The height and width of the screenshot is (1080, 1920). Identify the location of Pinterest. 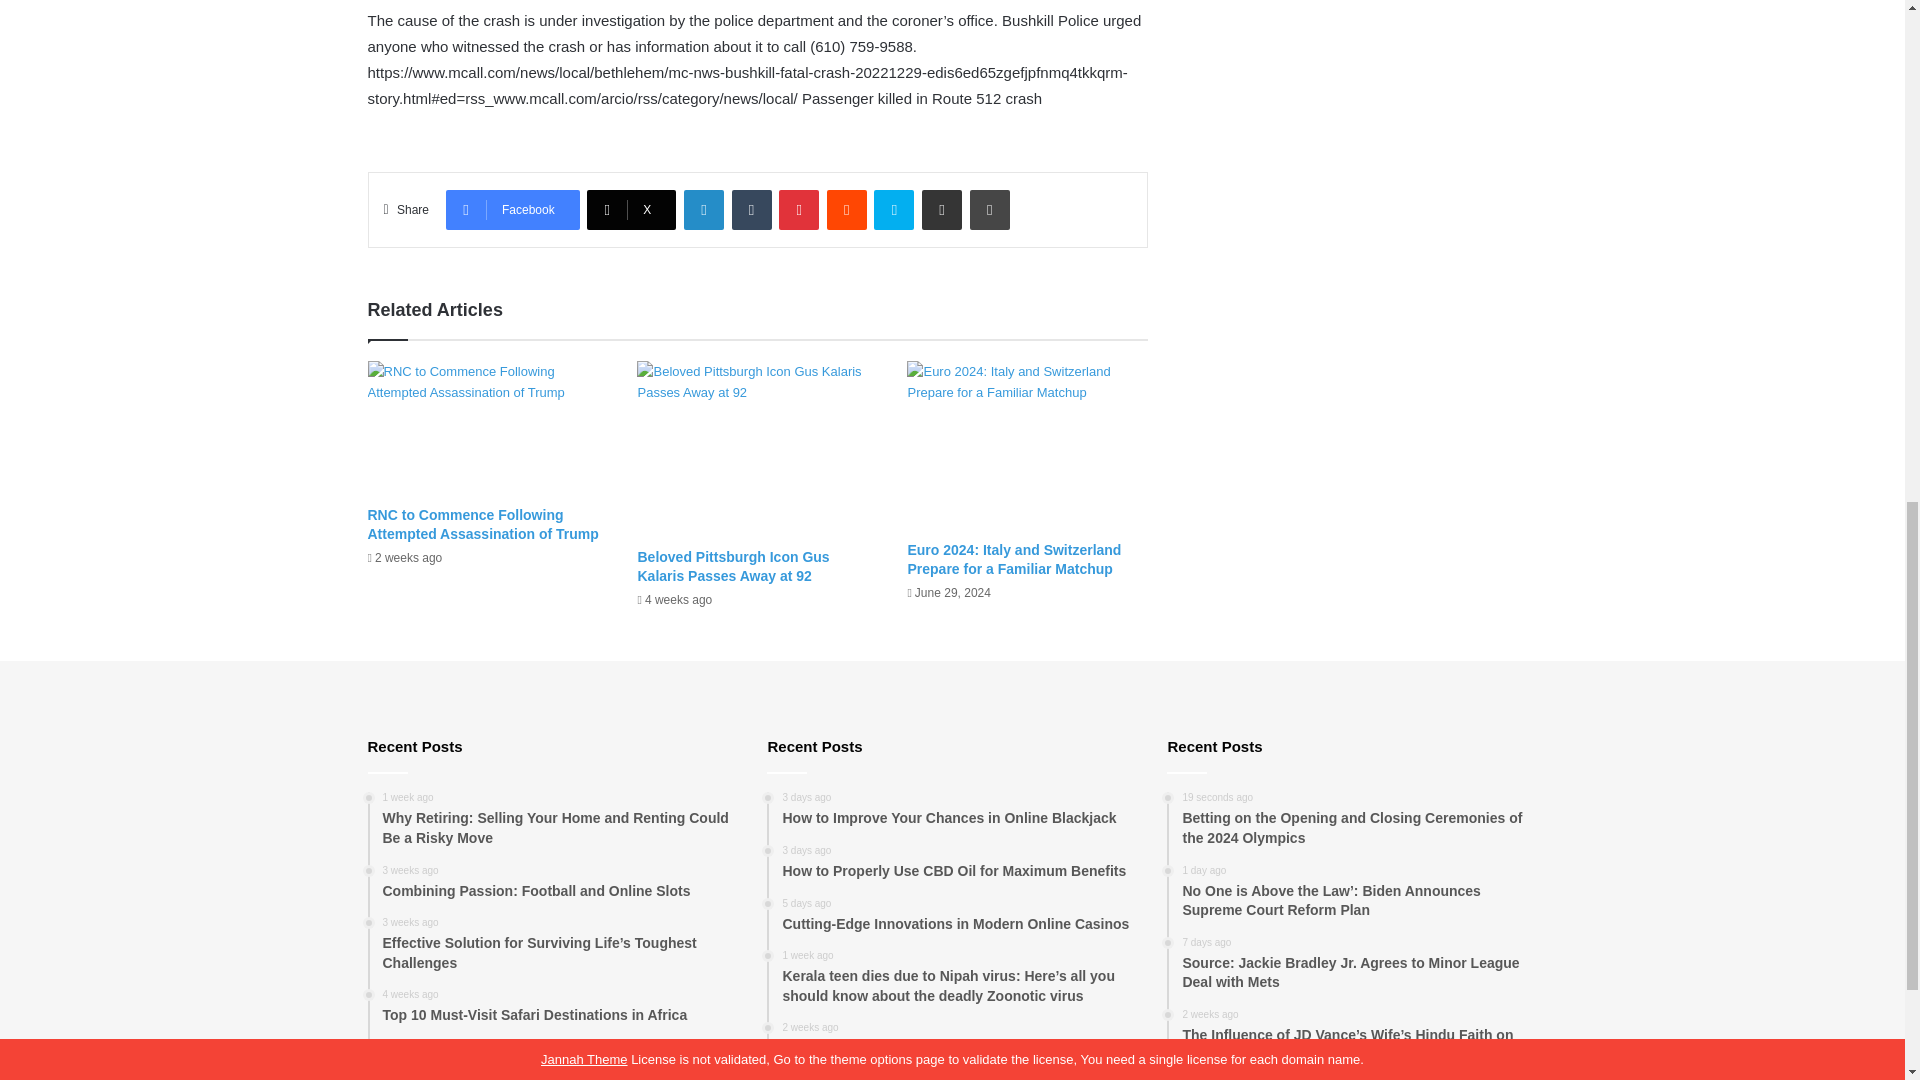
(799, 210).